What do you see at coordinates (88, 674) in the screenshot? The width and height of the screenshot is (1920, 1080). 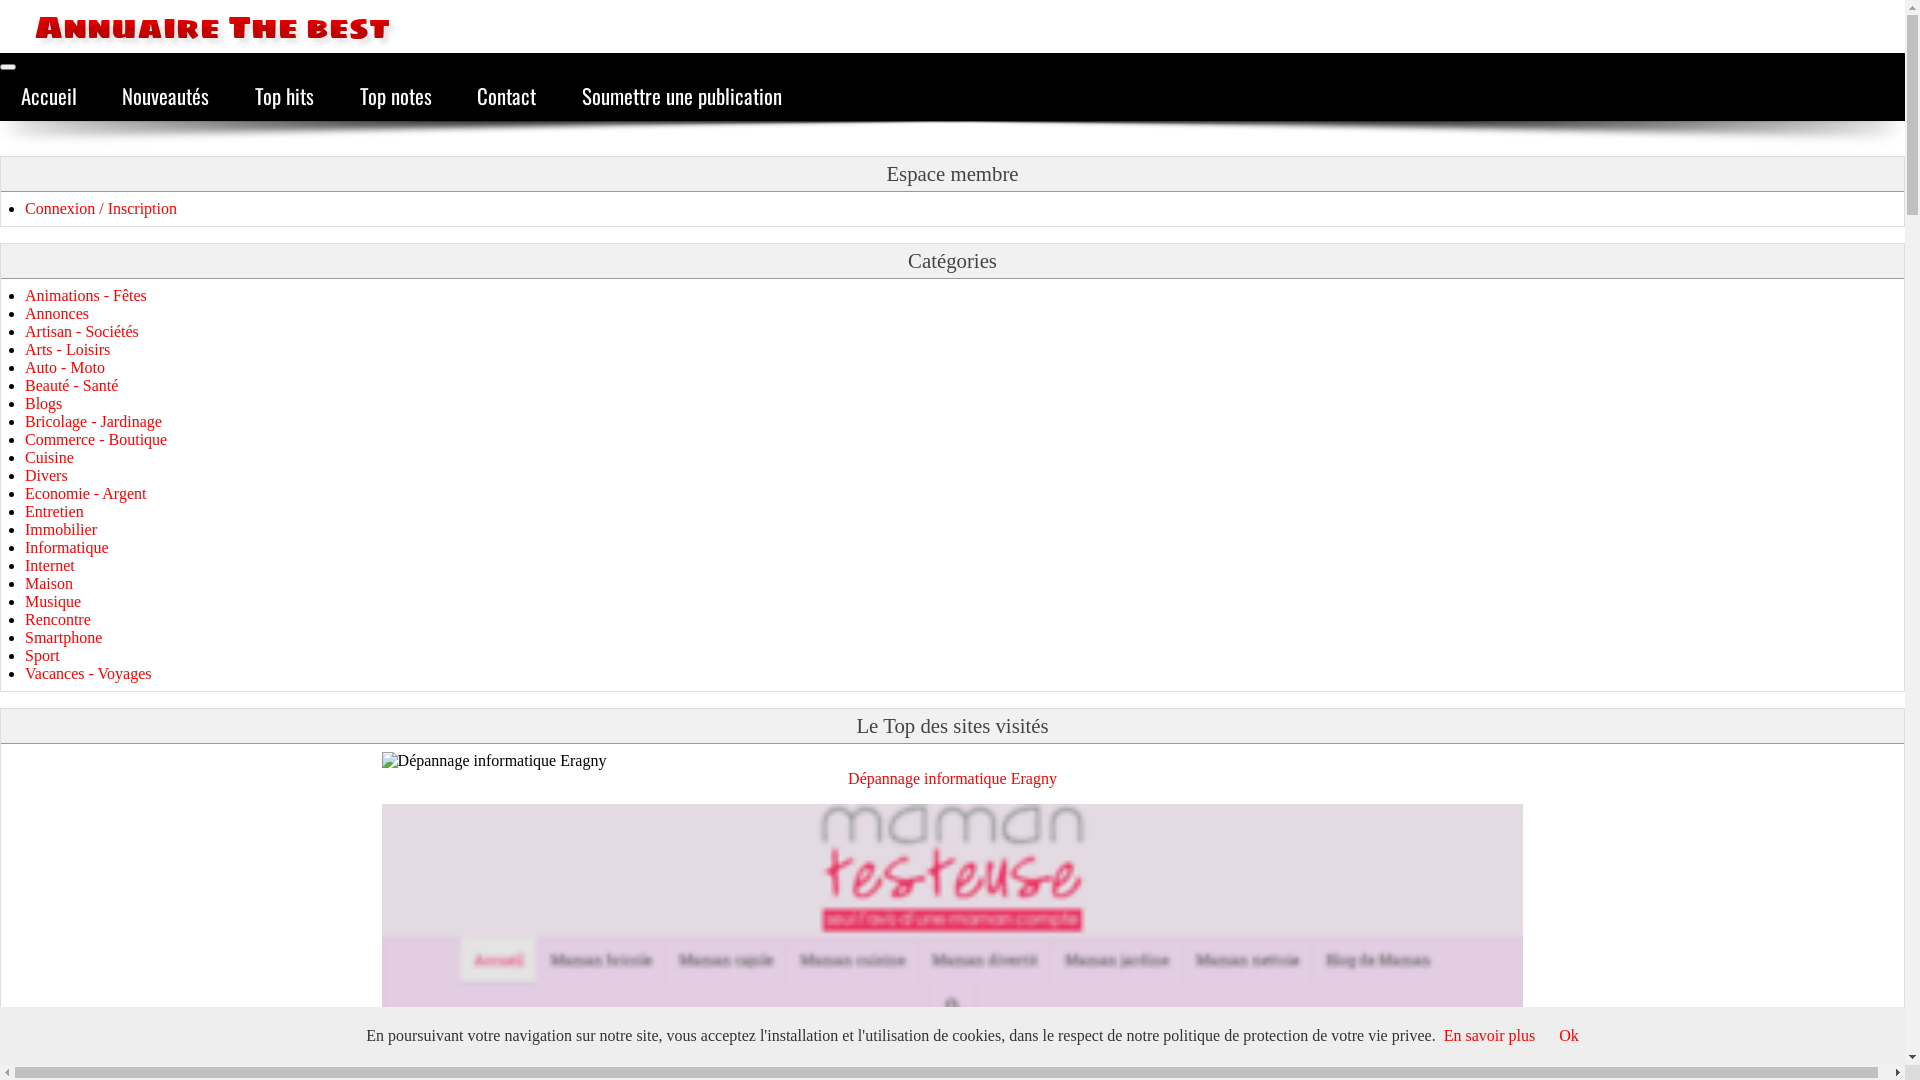 I see `Vacances - Voyages` at bounding box center [88, 674].